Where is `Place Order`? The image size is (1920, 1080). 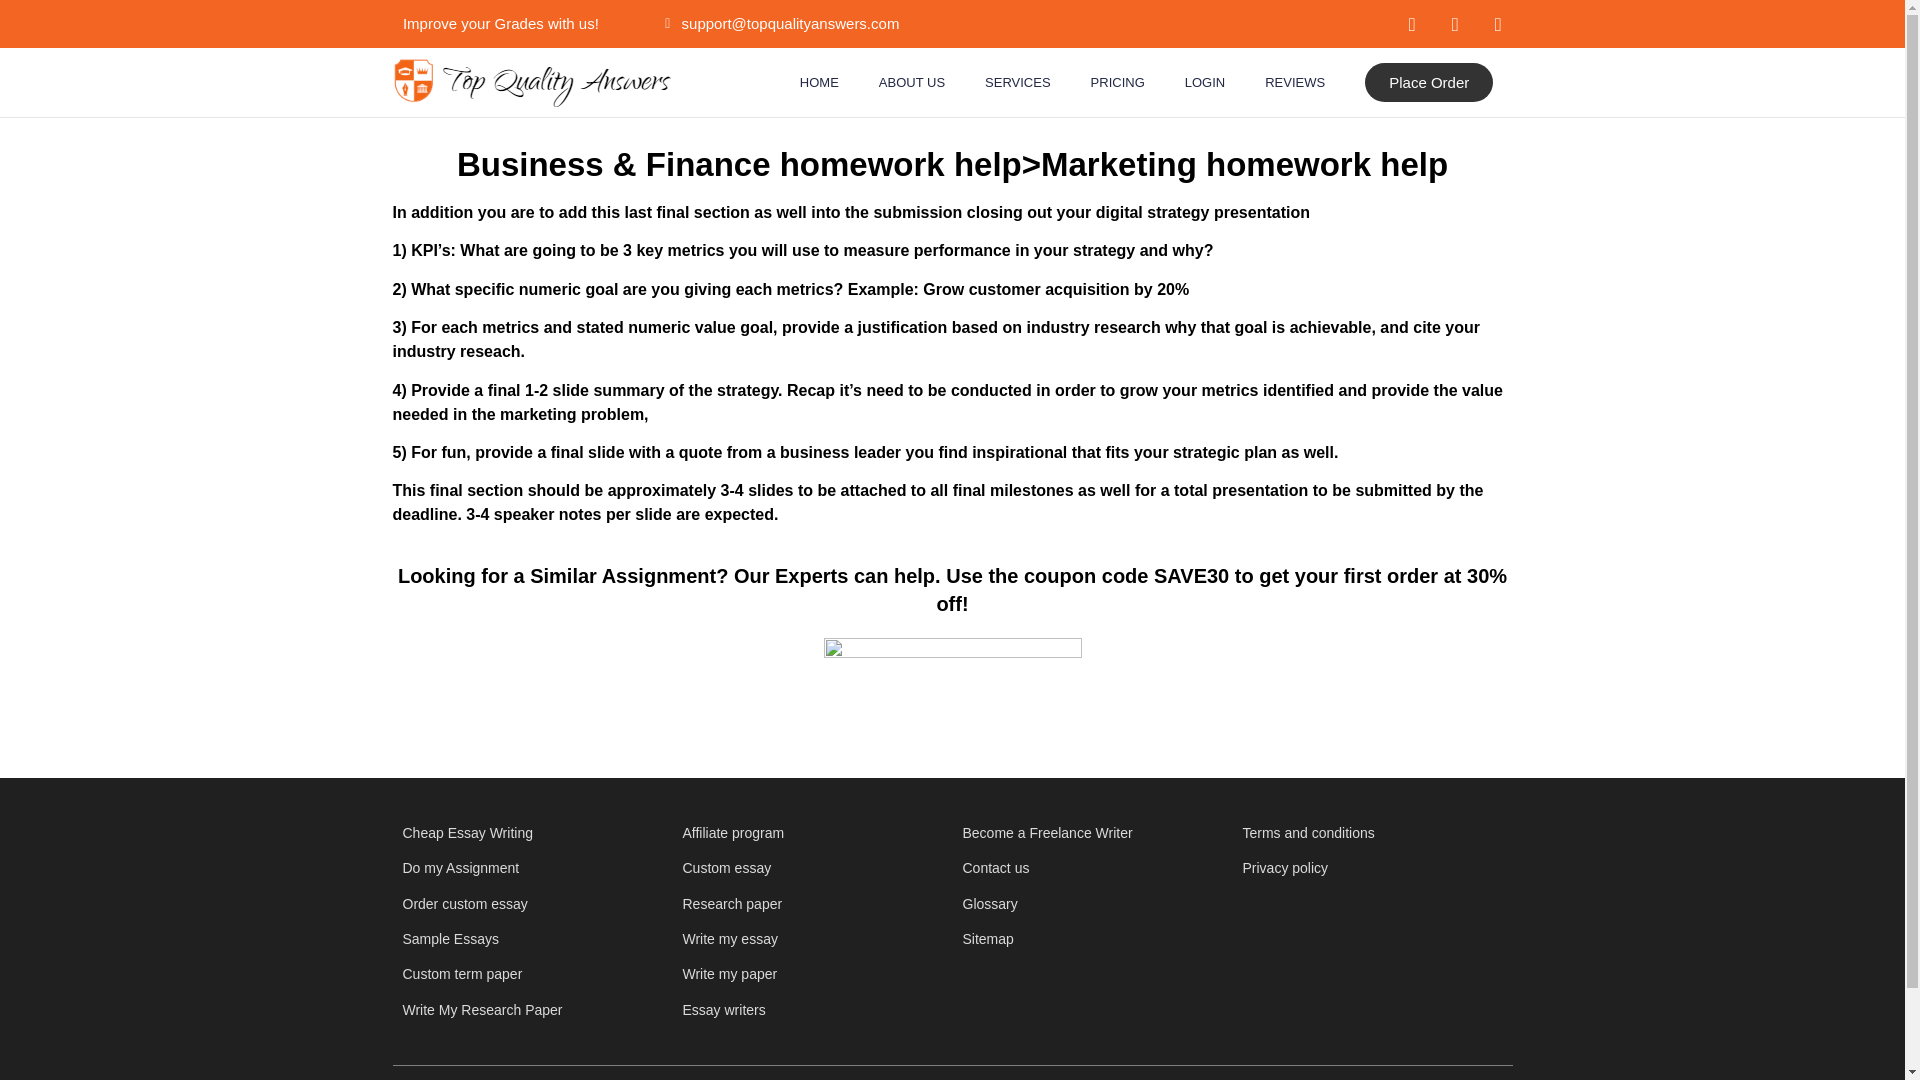
Place Order is located at coordinates (1429, 82).